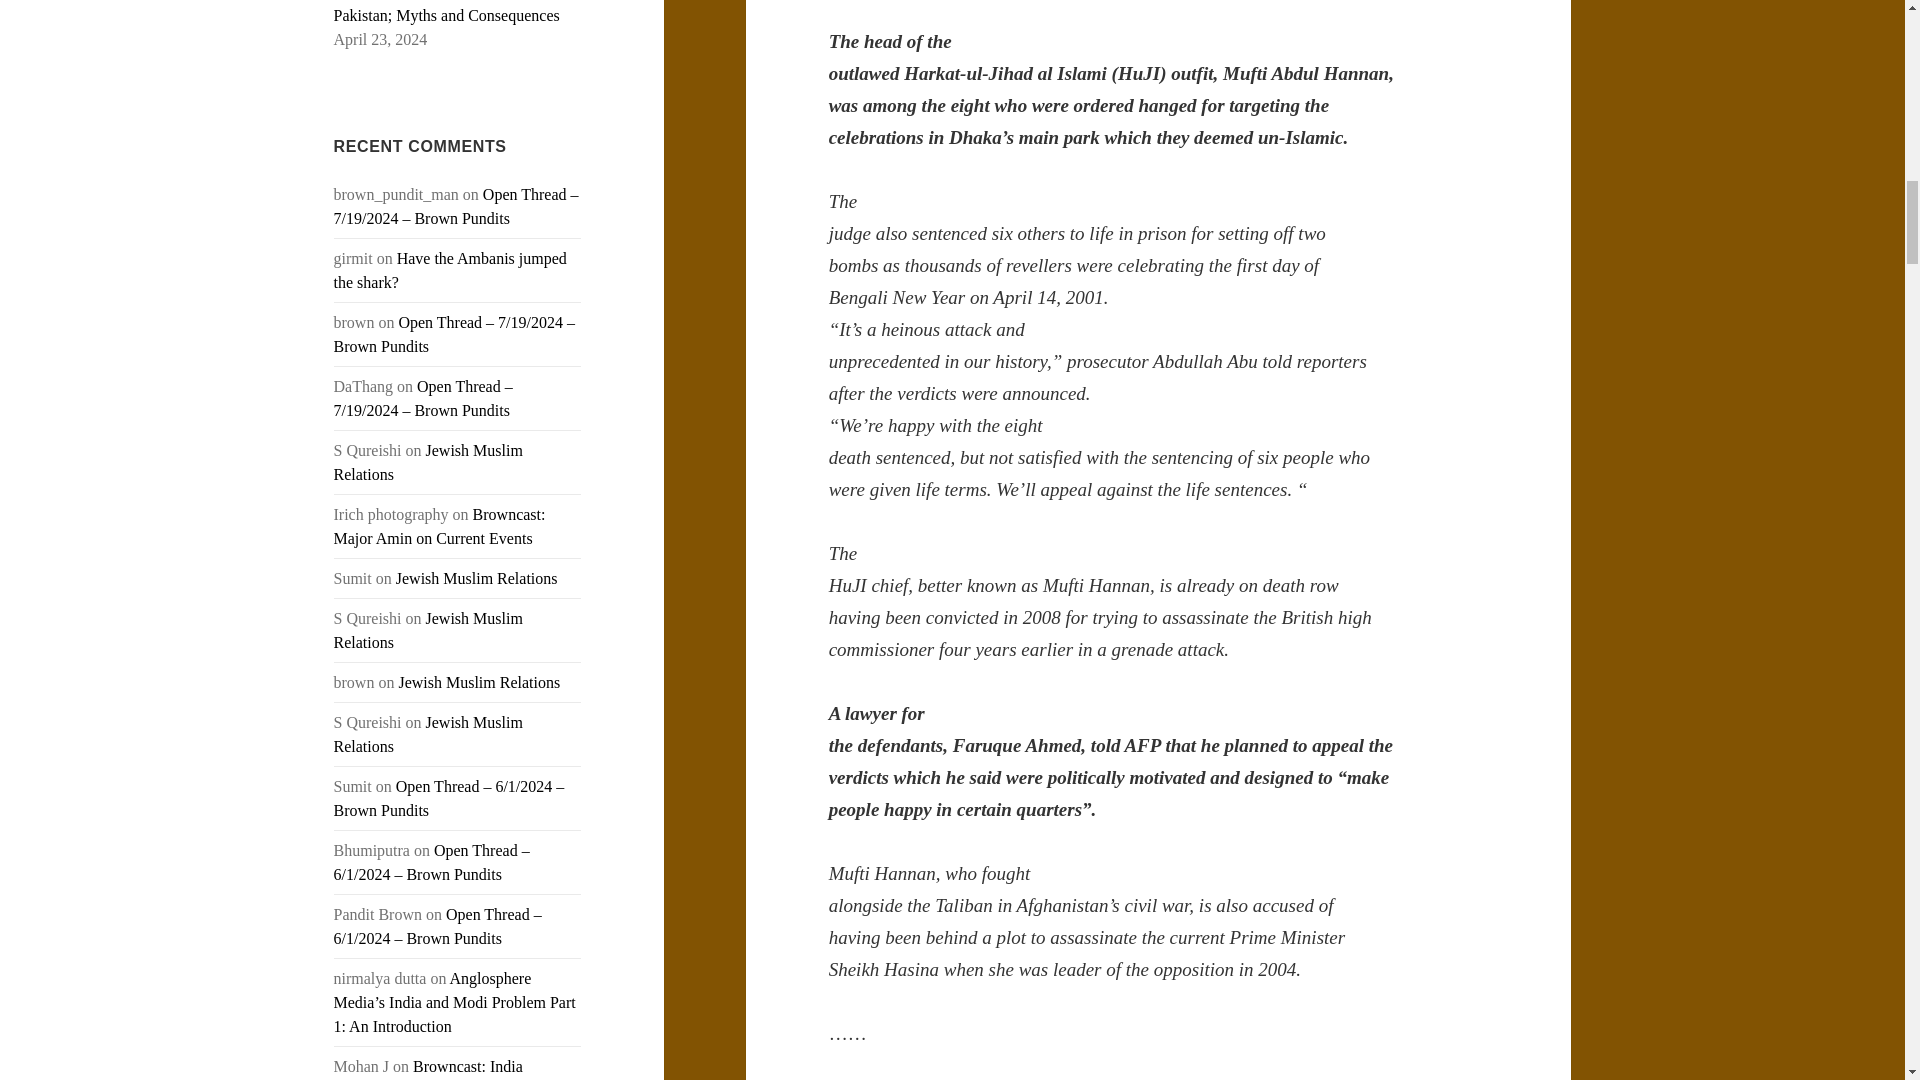 The width and height of the screenshot is (1920, 1080). What do you see at coordinates (428, 630) in the screenshot?
I see `Jewish Muslim Relations` at bounding box center [428, 630].